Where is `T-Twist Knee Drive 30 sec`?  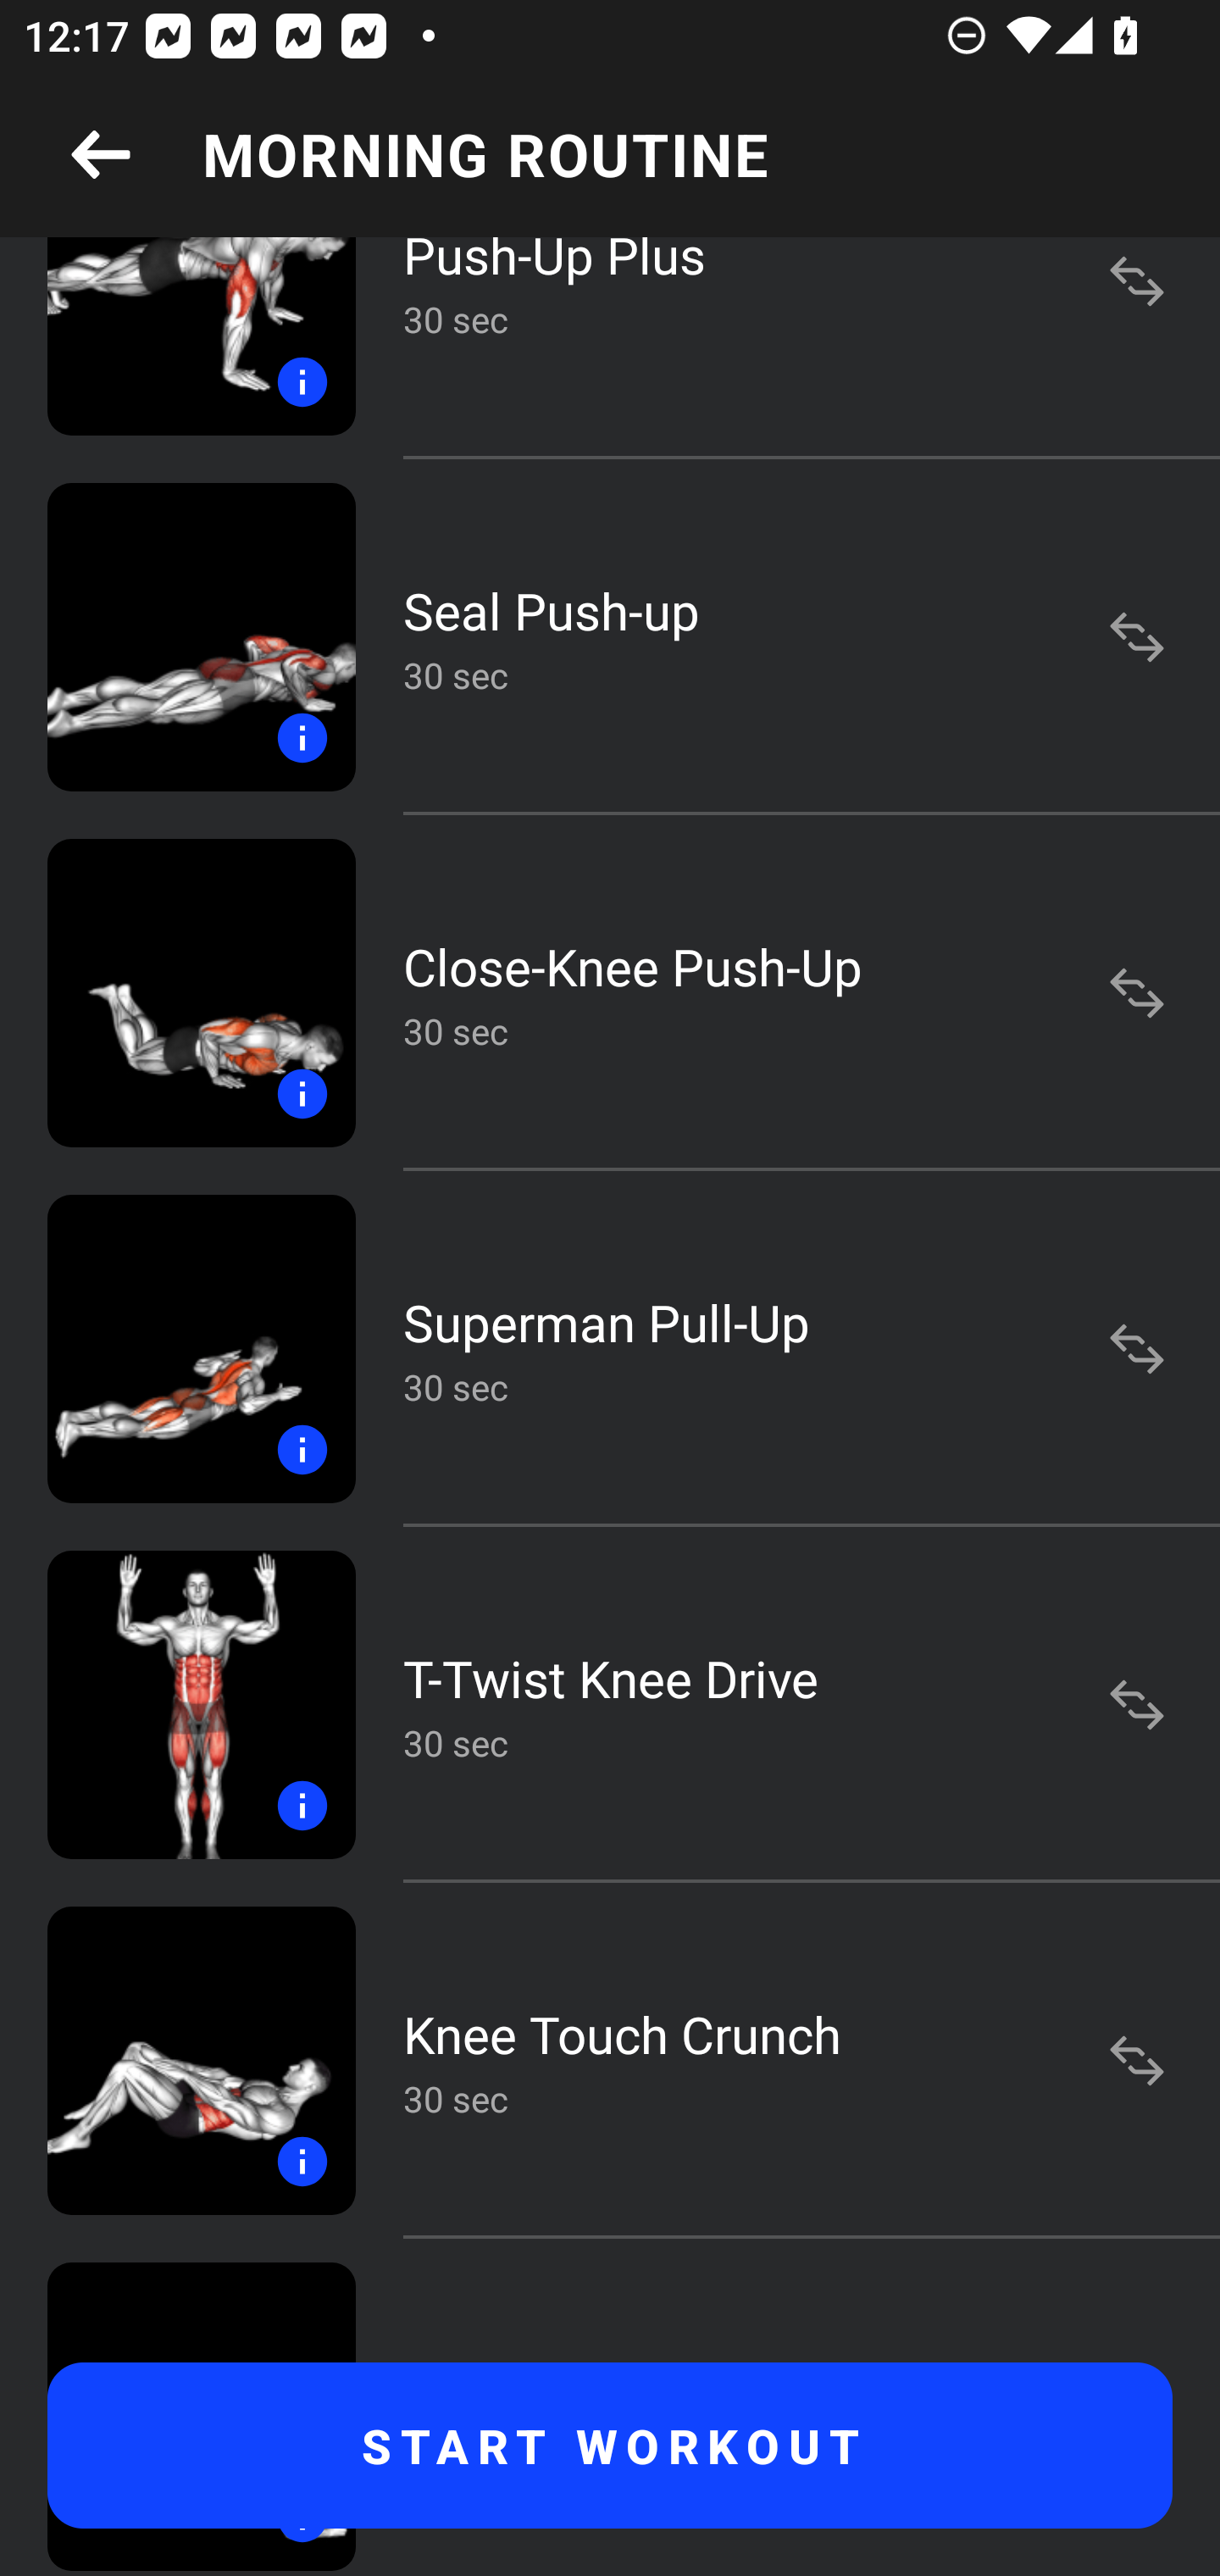
T-Twist Knee Drive 30 sec is located at coordinates (610, 1705).